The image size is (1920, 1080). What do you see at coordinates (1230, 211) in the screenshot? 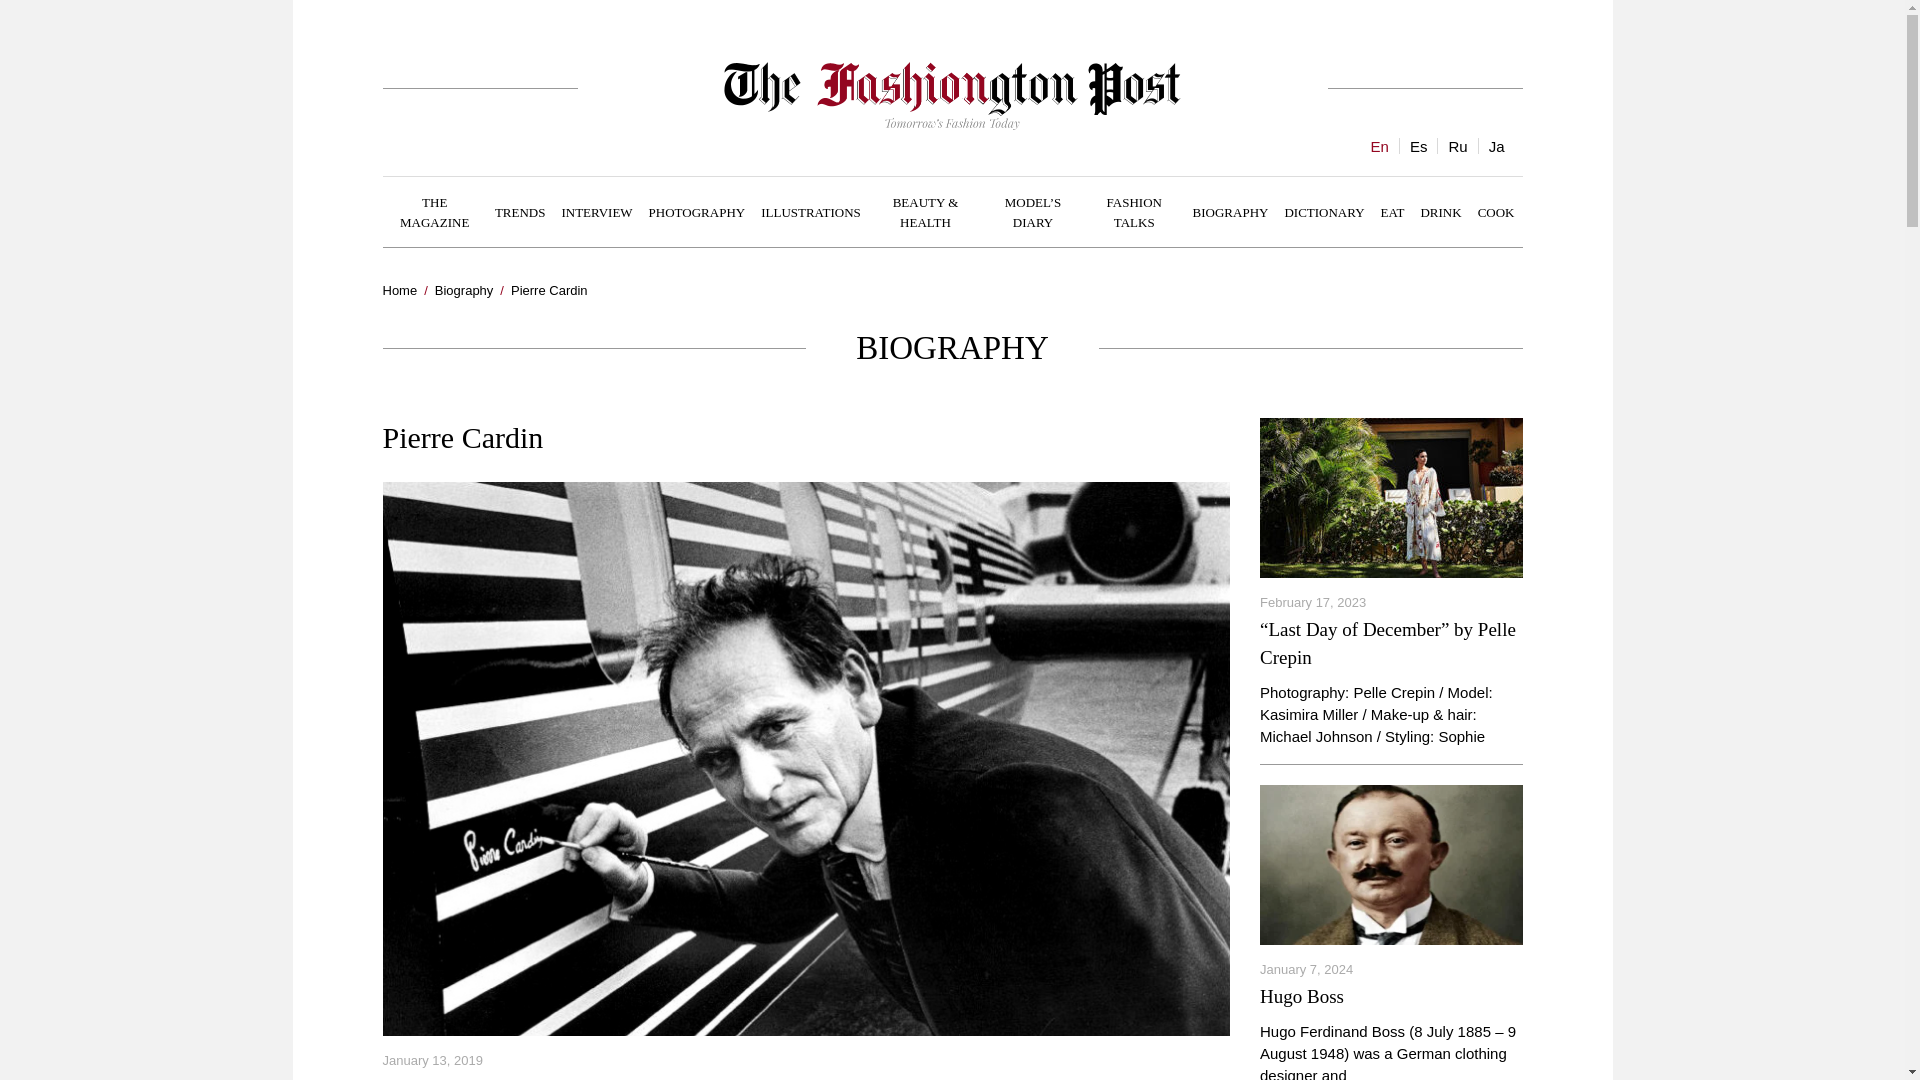
I see `BIOGRAPHY` at bounding box center [1230, 211].